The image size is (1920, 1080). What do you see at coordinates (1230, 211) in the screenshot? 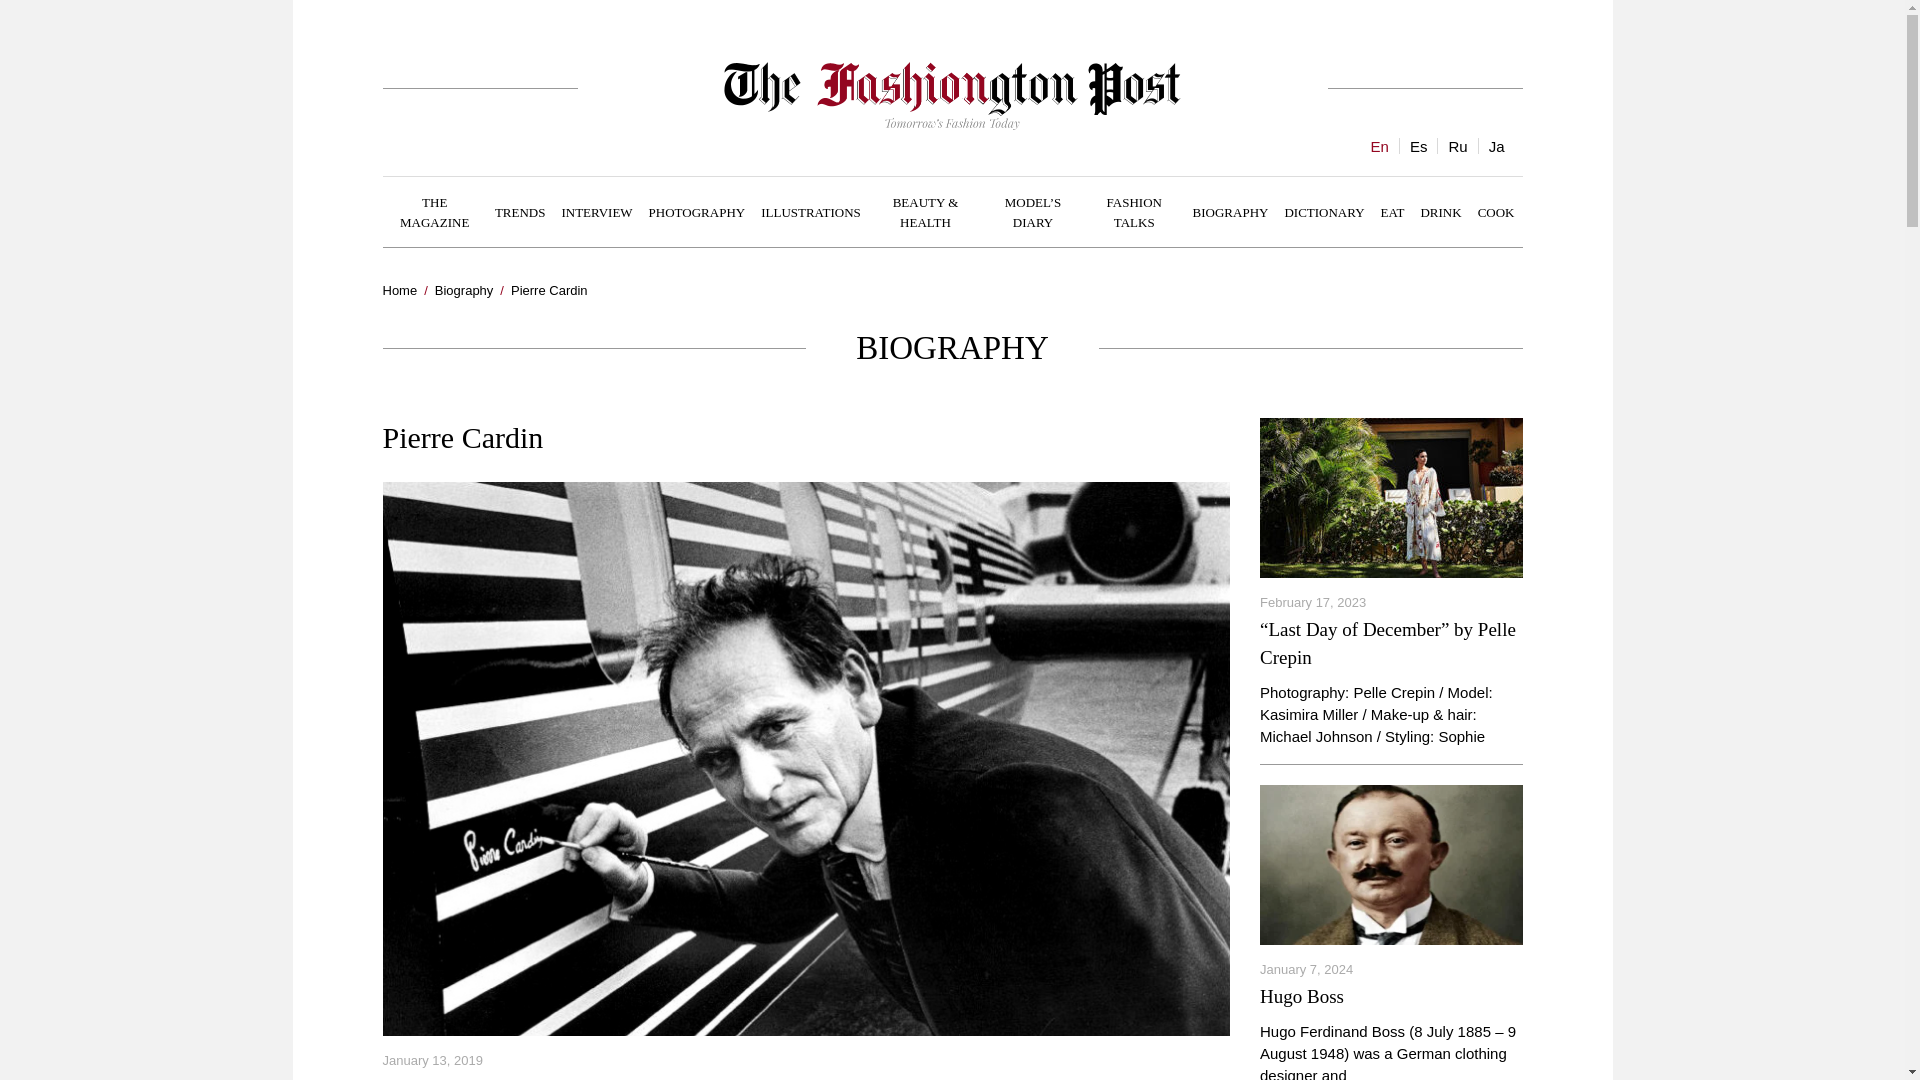
I see `BIOGRAPHY` at bounding box center [1230, 211].